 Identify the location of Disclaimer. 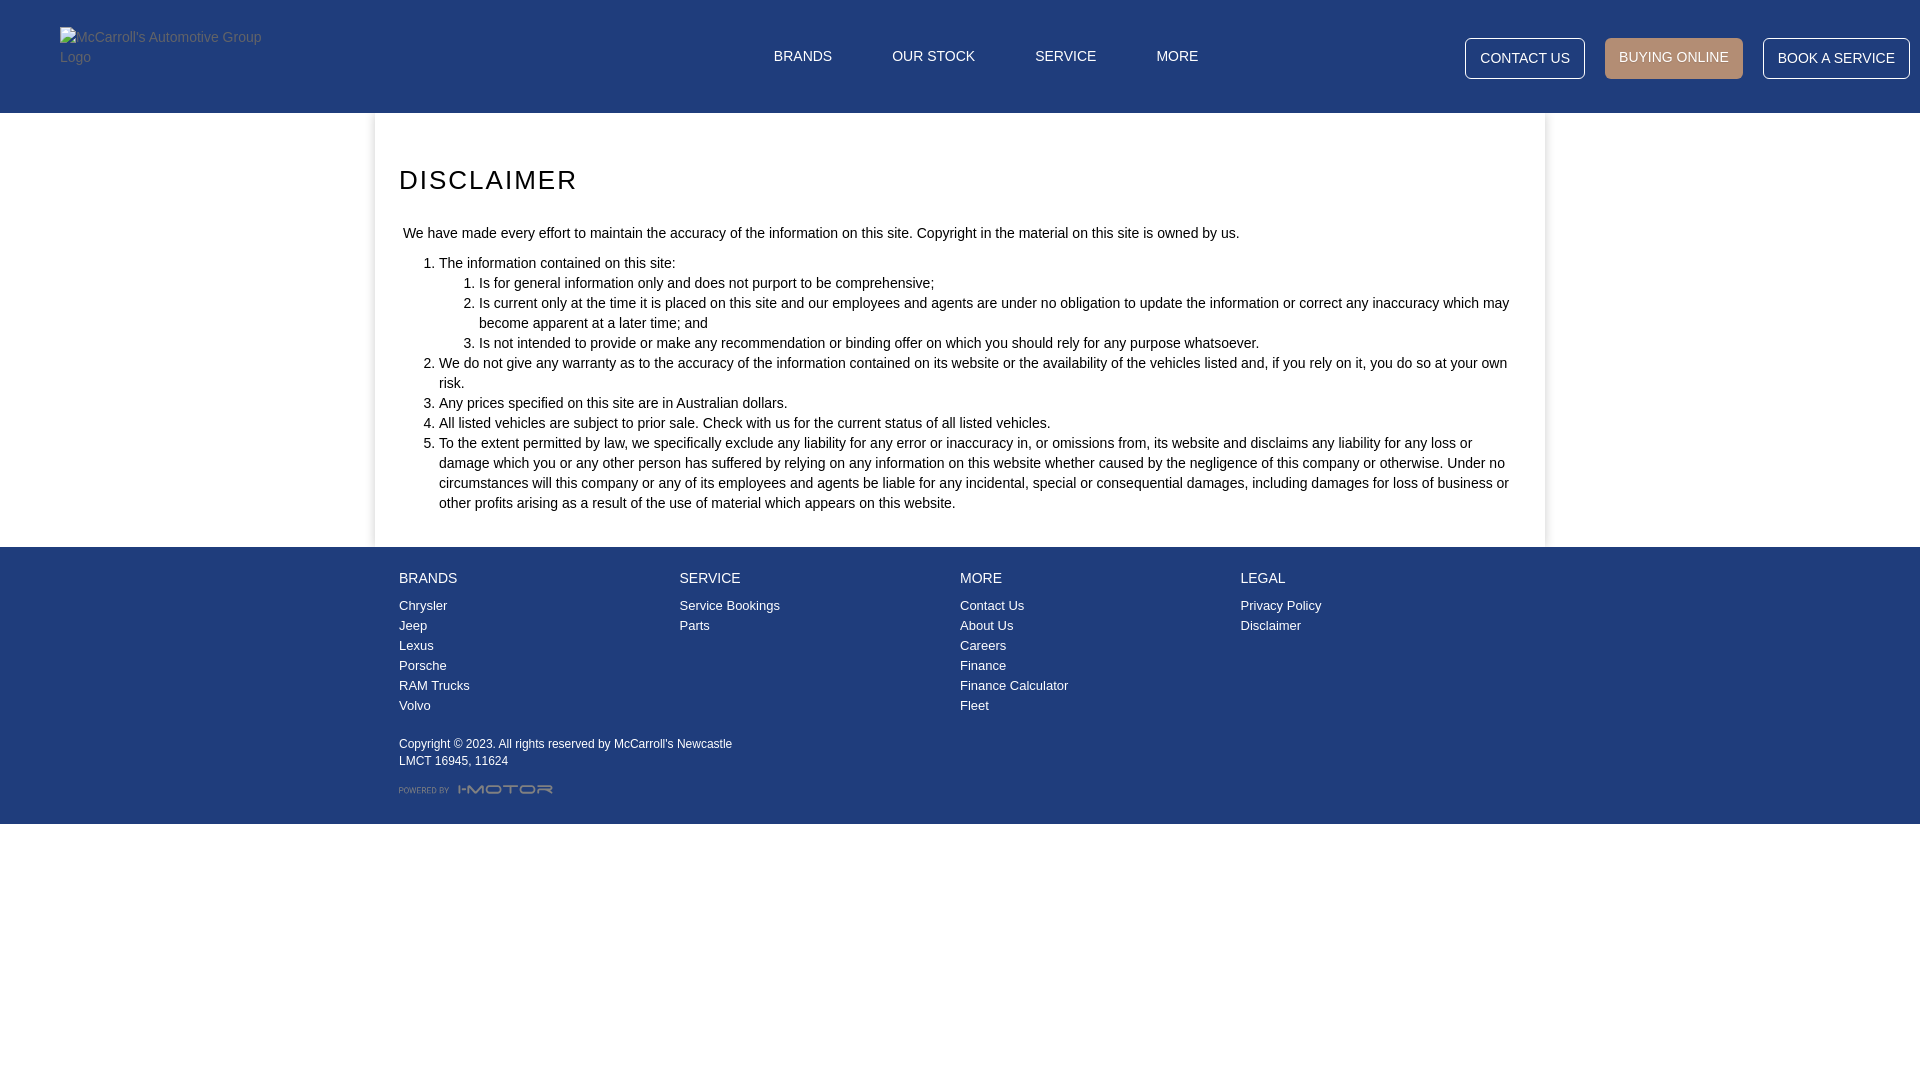
(1376, 626).